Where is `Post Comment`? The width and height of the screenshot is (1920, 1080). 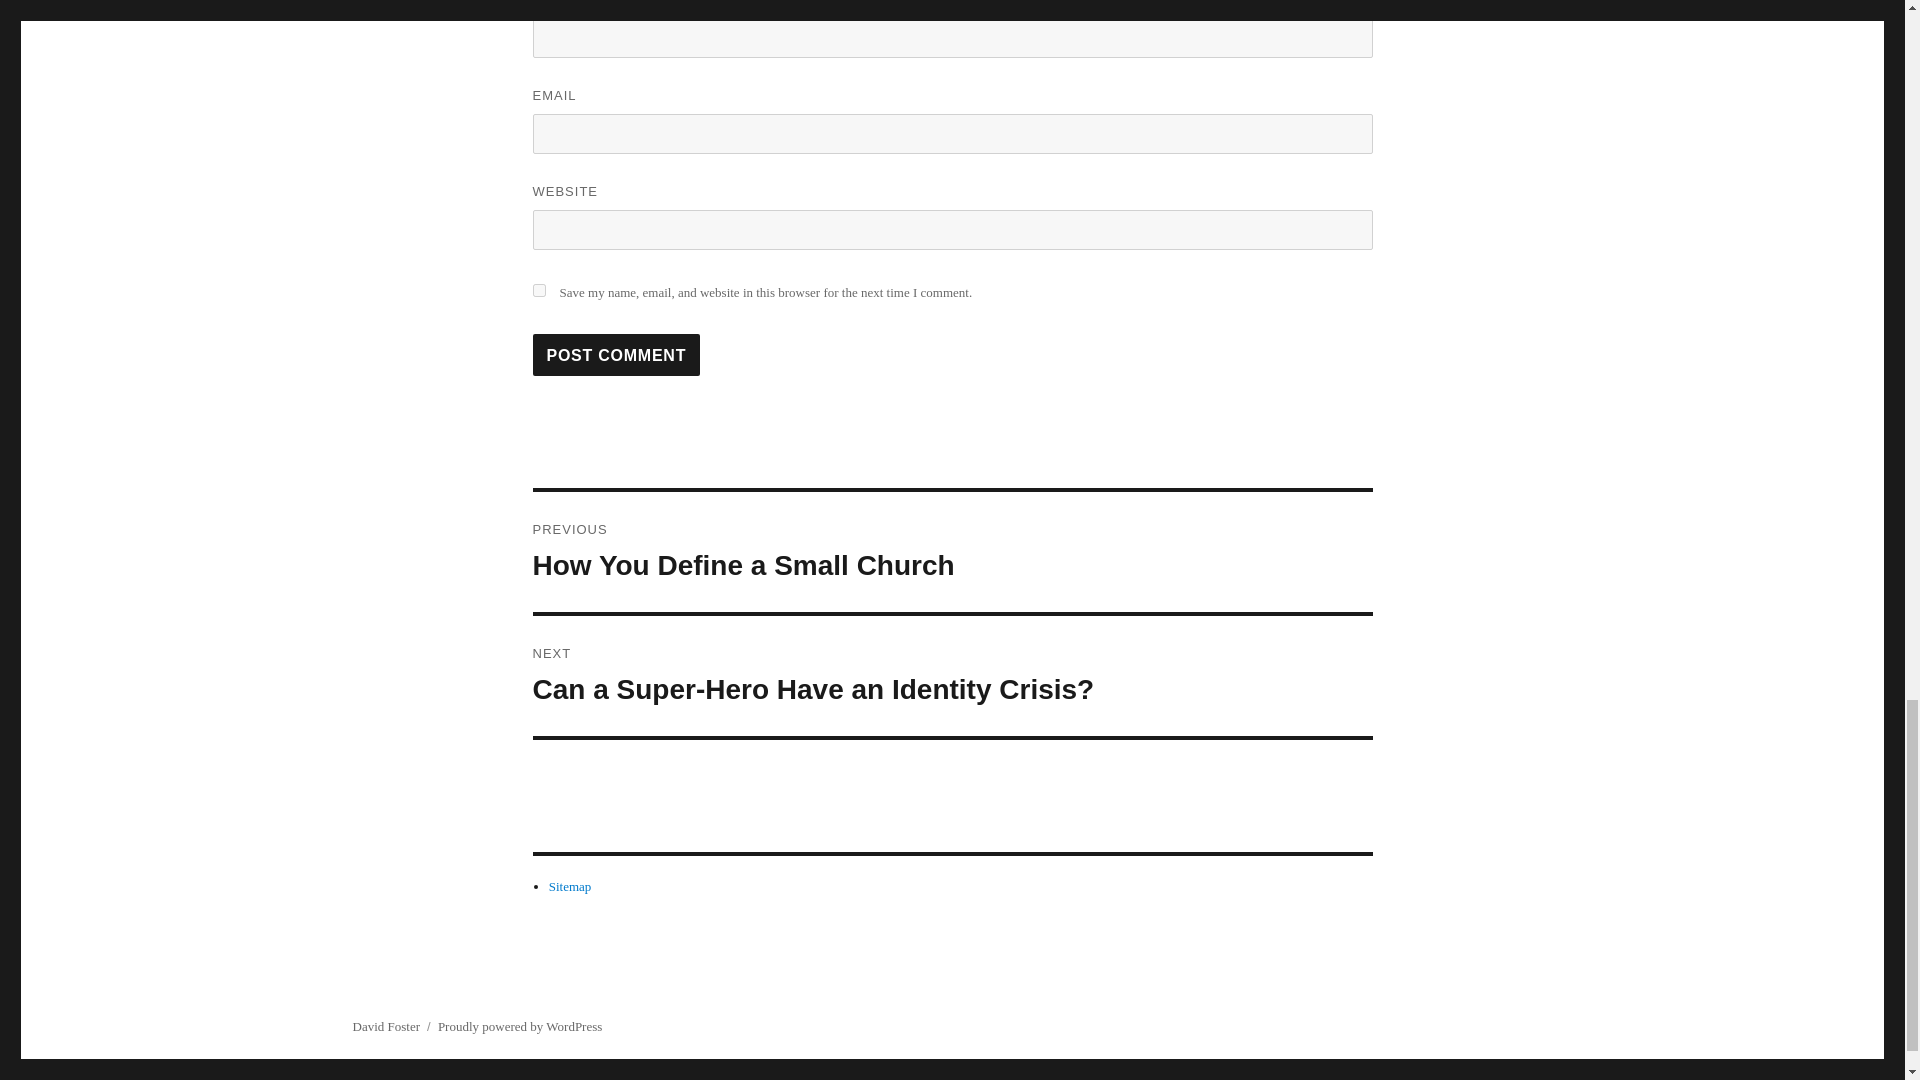
Post Comment is located at coordinates (952, 675).